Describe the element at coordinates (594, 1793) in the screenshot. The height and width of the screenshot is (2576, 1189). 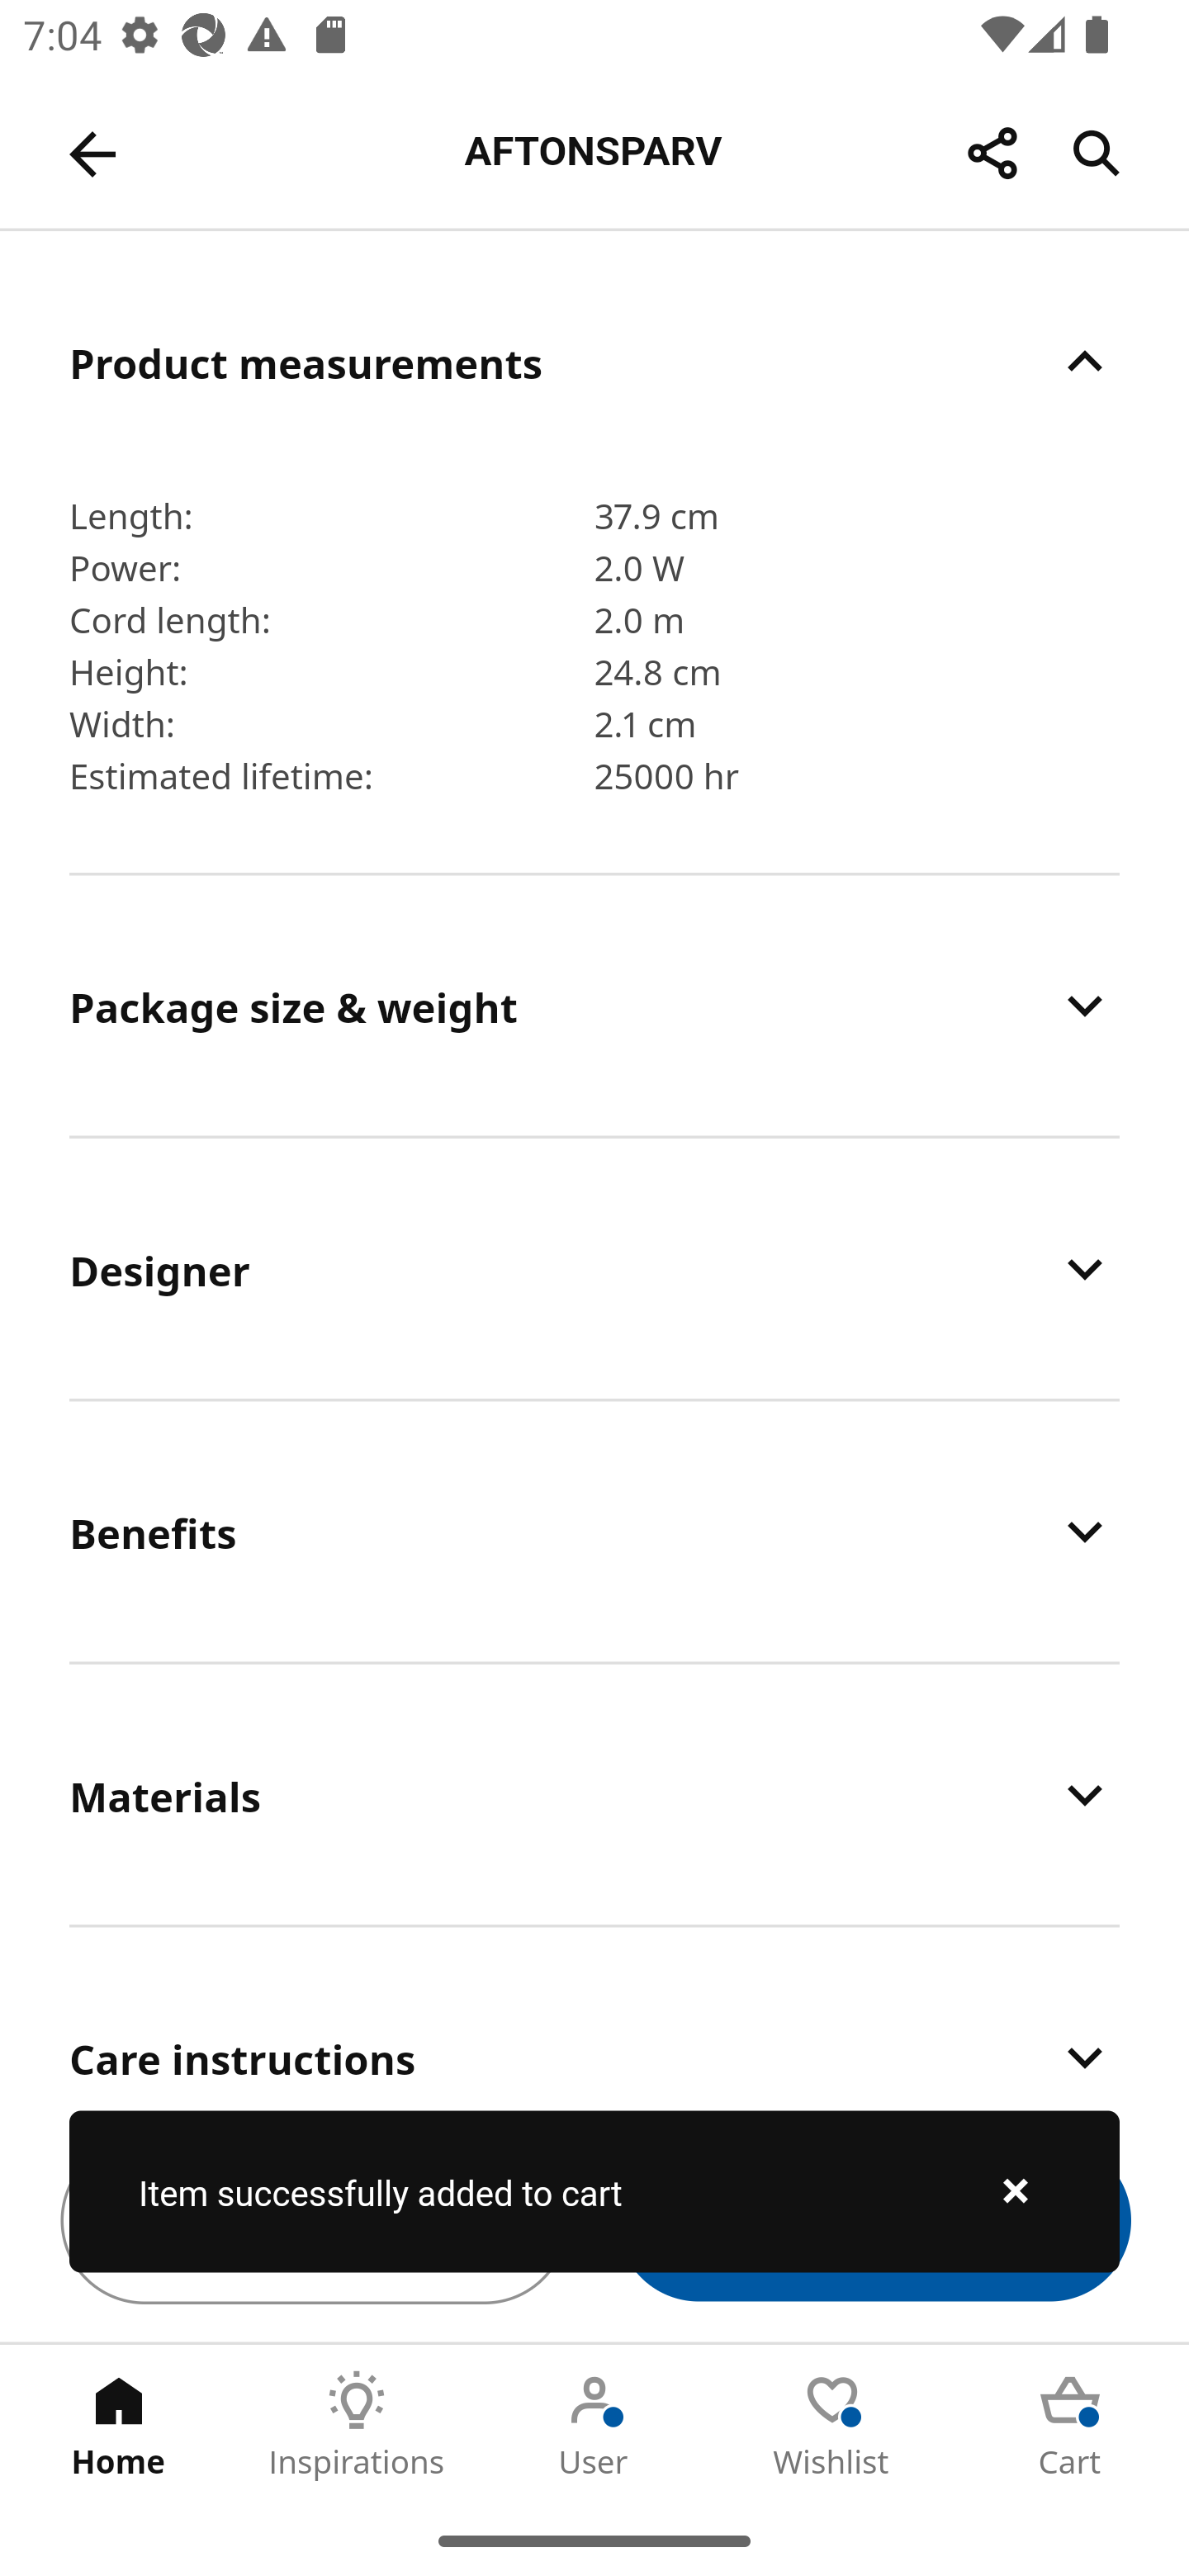
I see `Materials` at that location.